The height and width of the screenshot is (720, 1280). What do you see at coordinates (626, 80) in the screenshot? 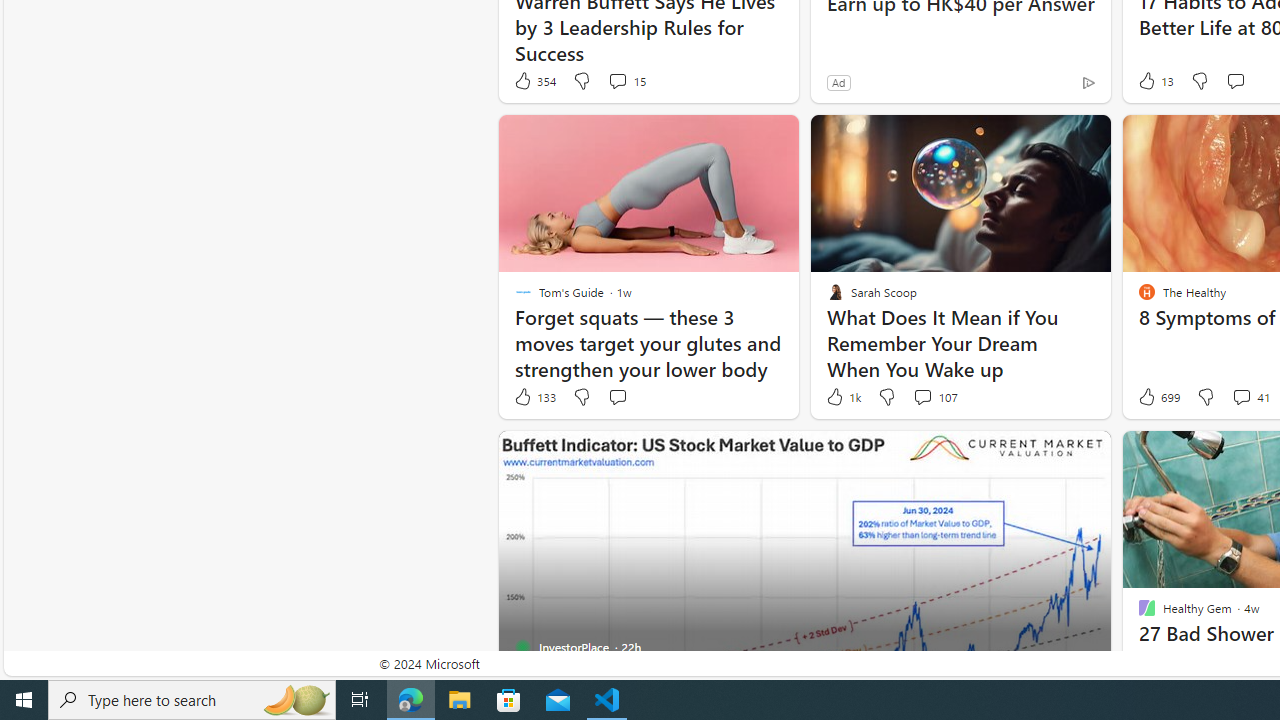
I see `View comments 15 Comment` at bounding box center [626, 80].